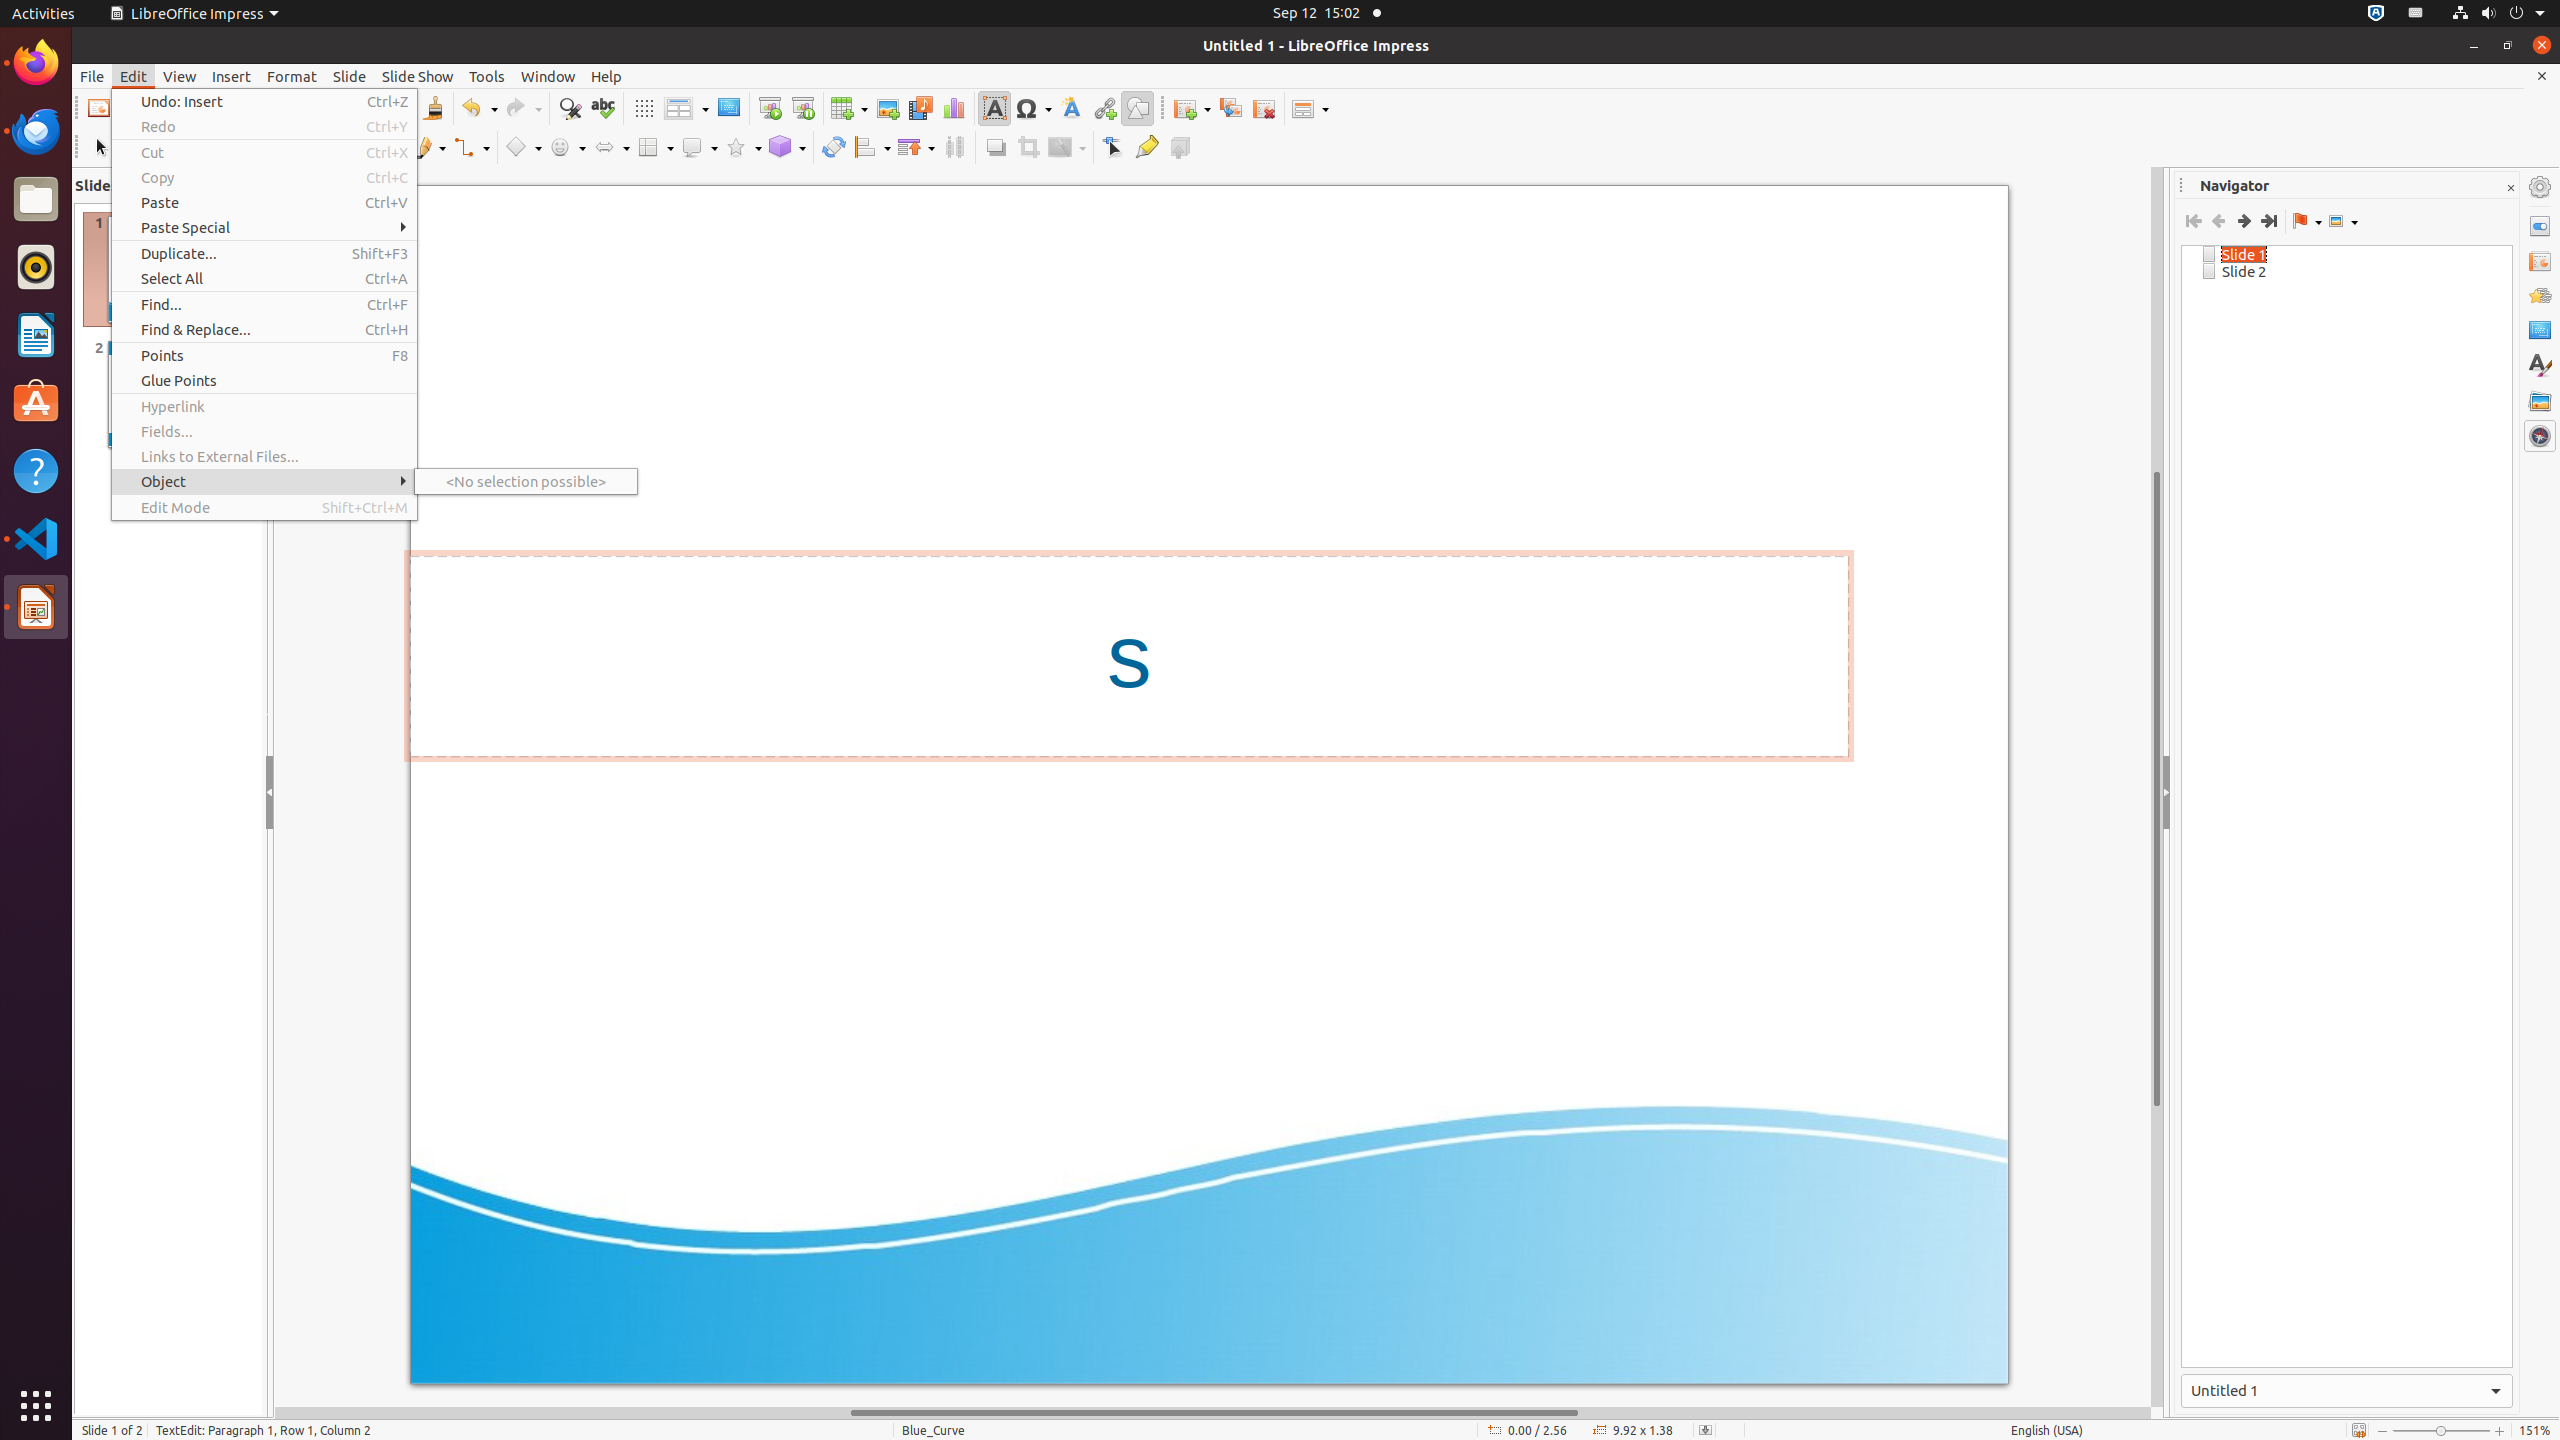 Image resolution: width=2560 pixels, height=1440 pixels. What do you see at coordinates (2307, 221) in the screenshot?
I see `Drag Mode` at bounding box center [2307, 221].